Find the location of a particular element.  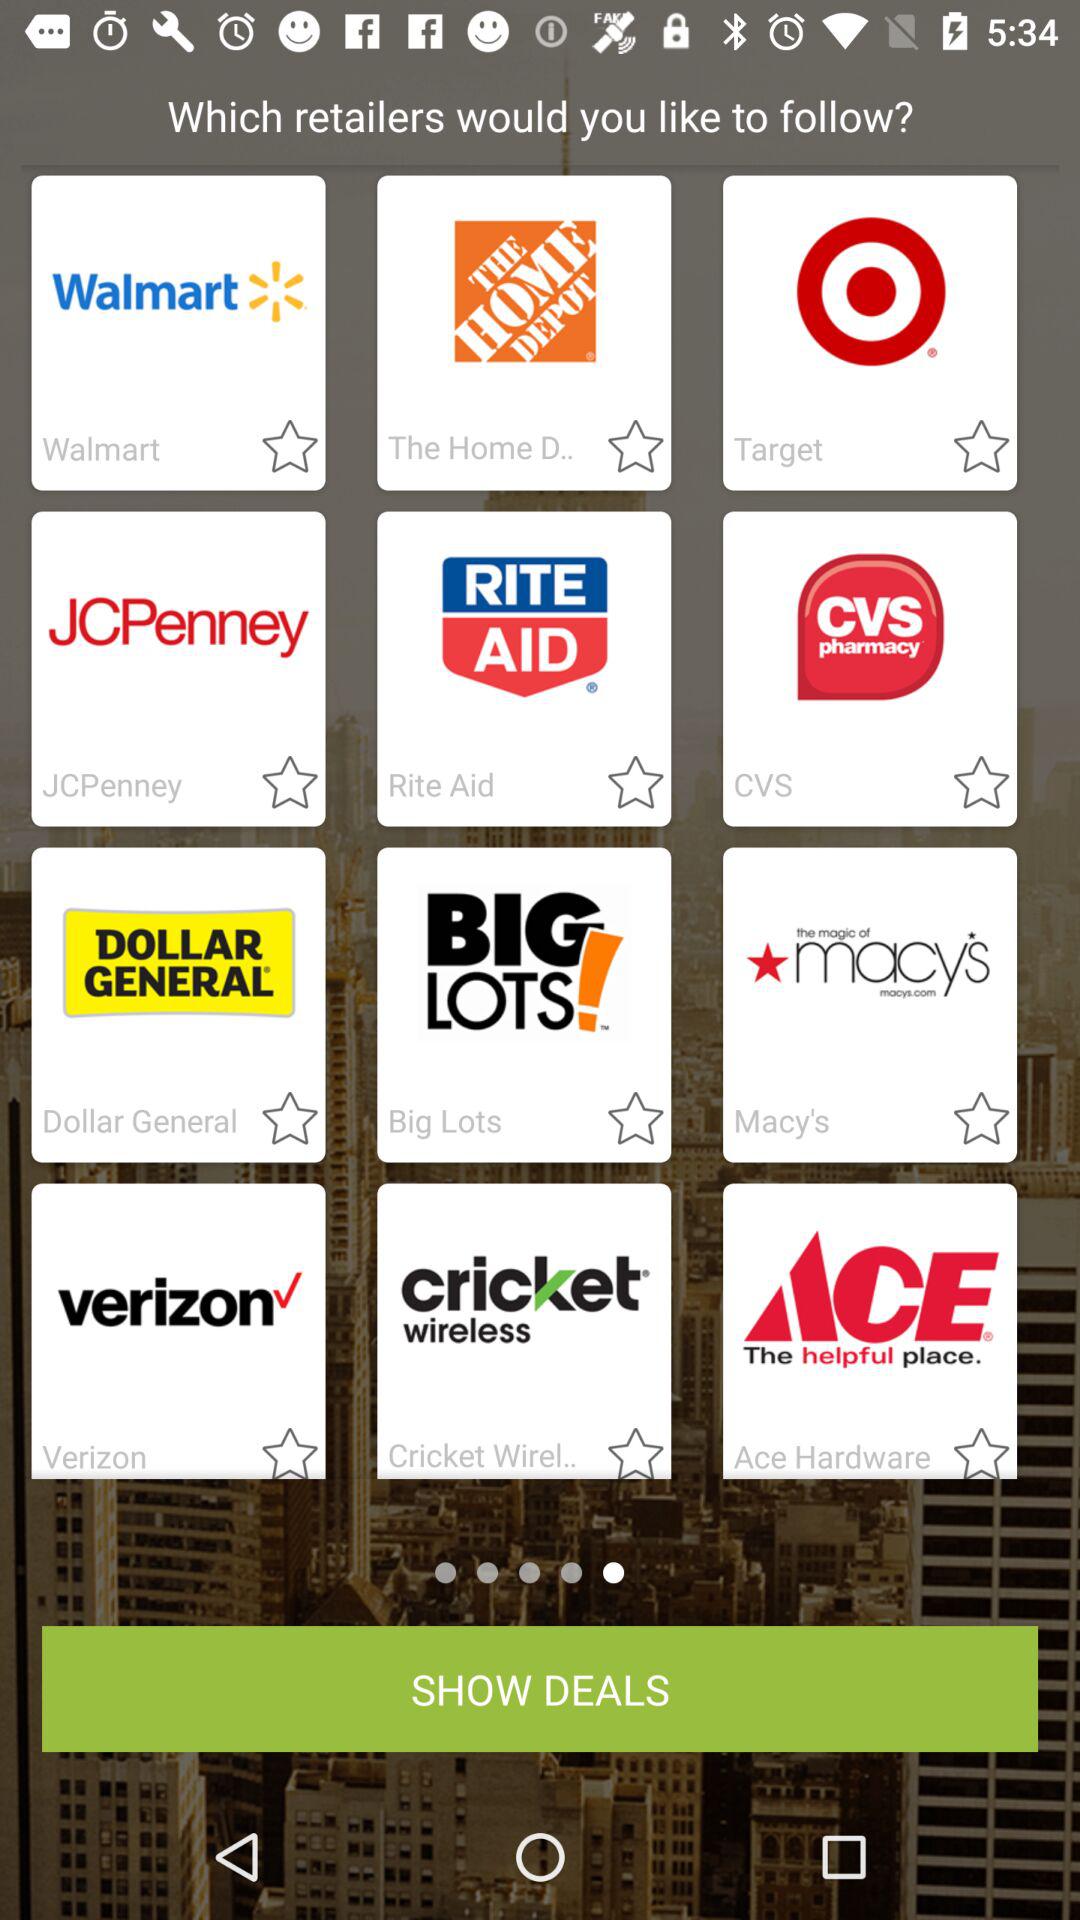

save as favourite is located at coordinates (624, 448).